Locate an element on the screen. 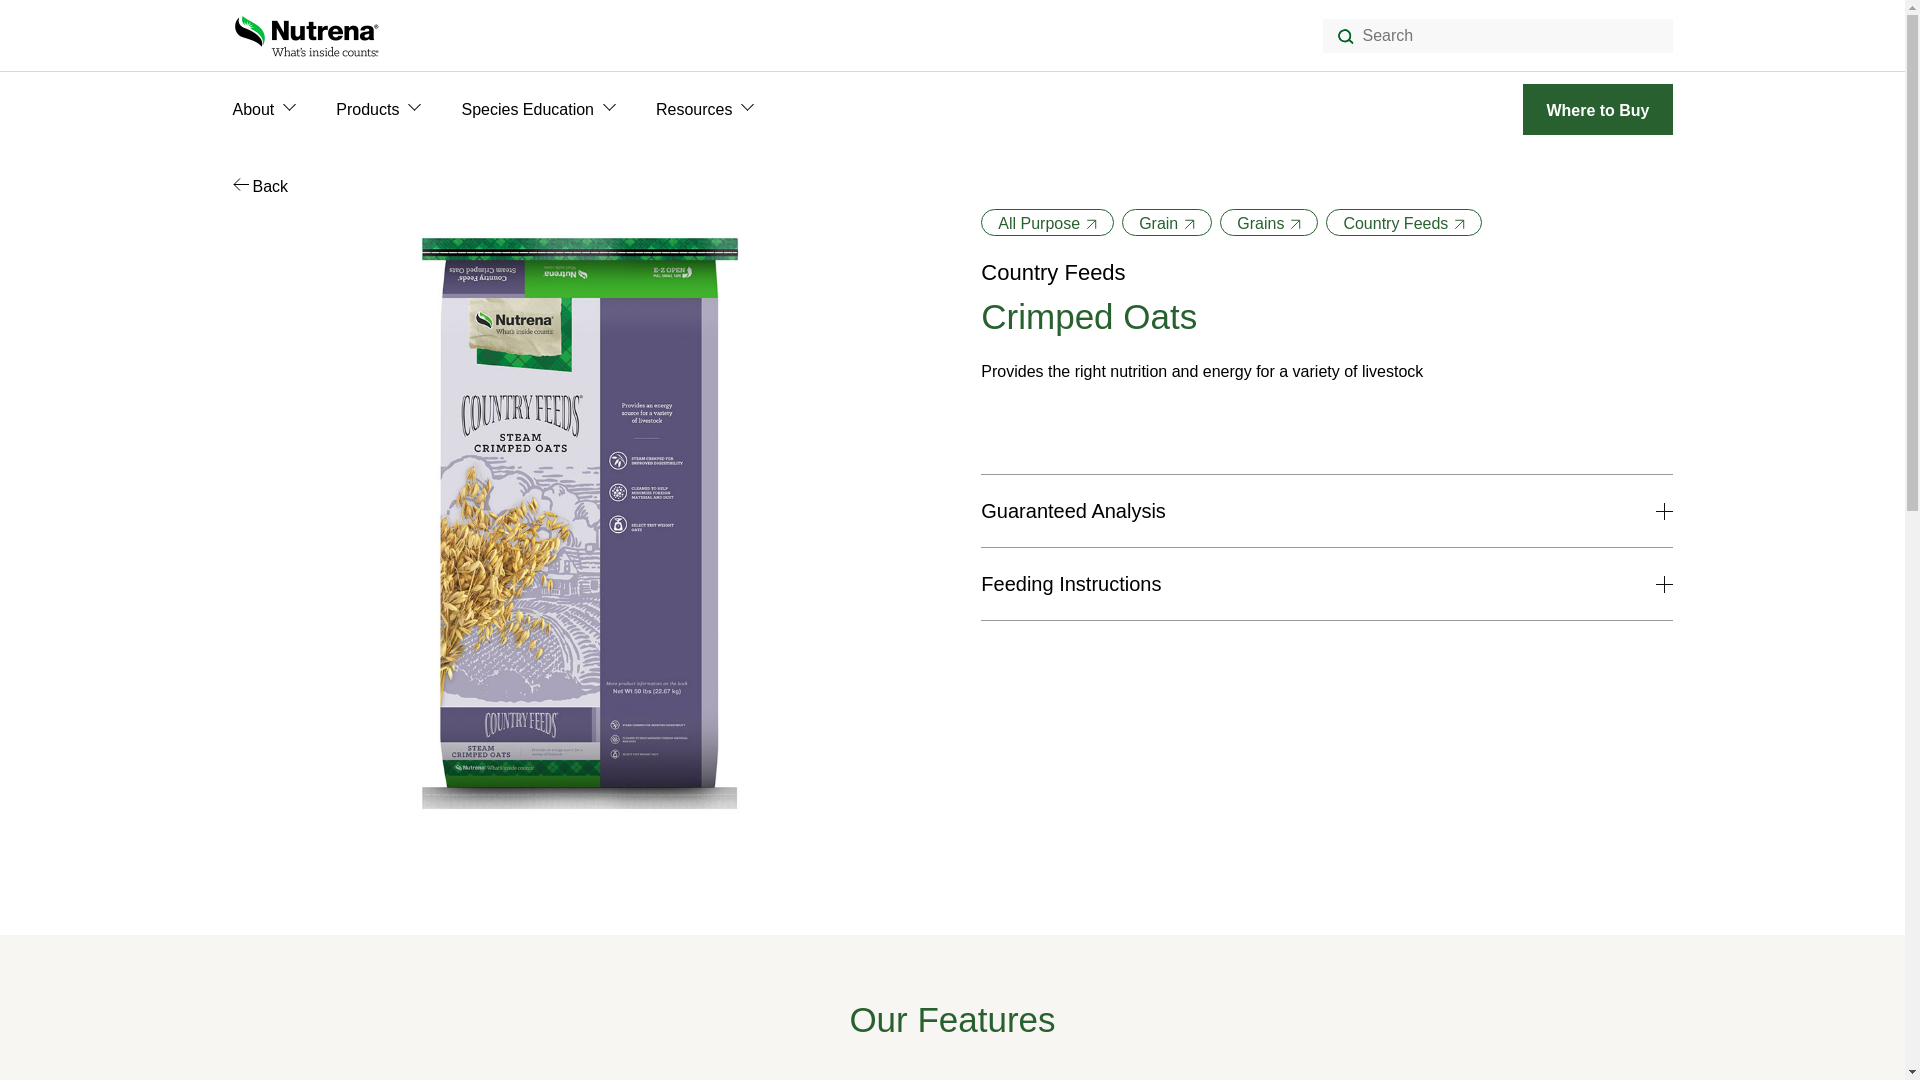  Resources is located at coordinates (694, 109).